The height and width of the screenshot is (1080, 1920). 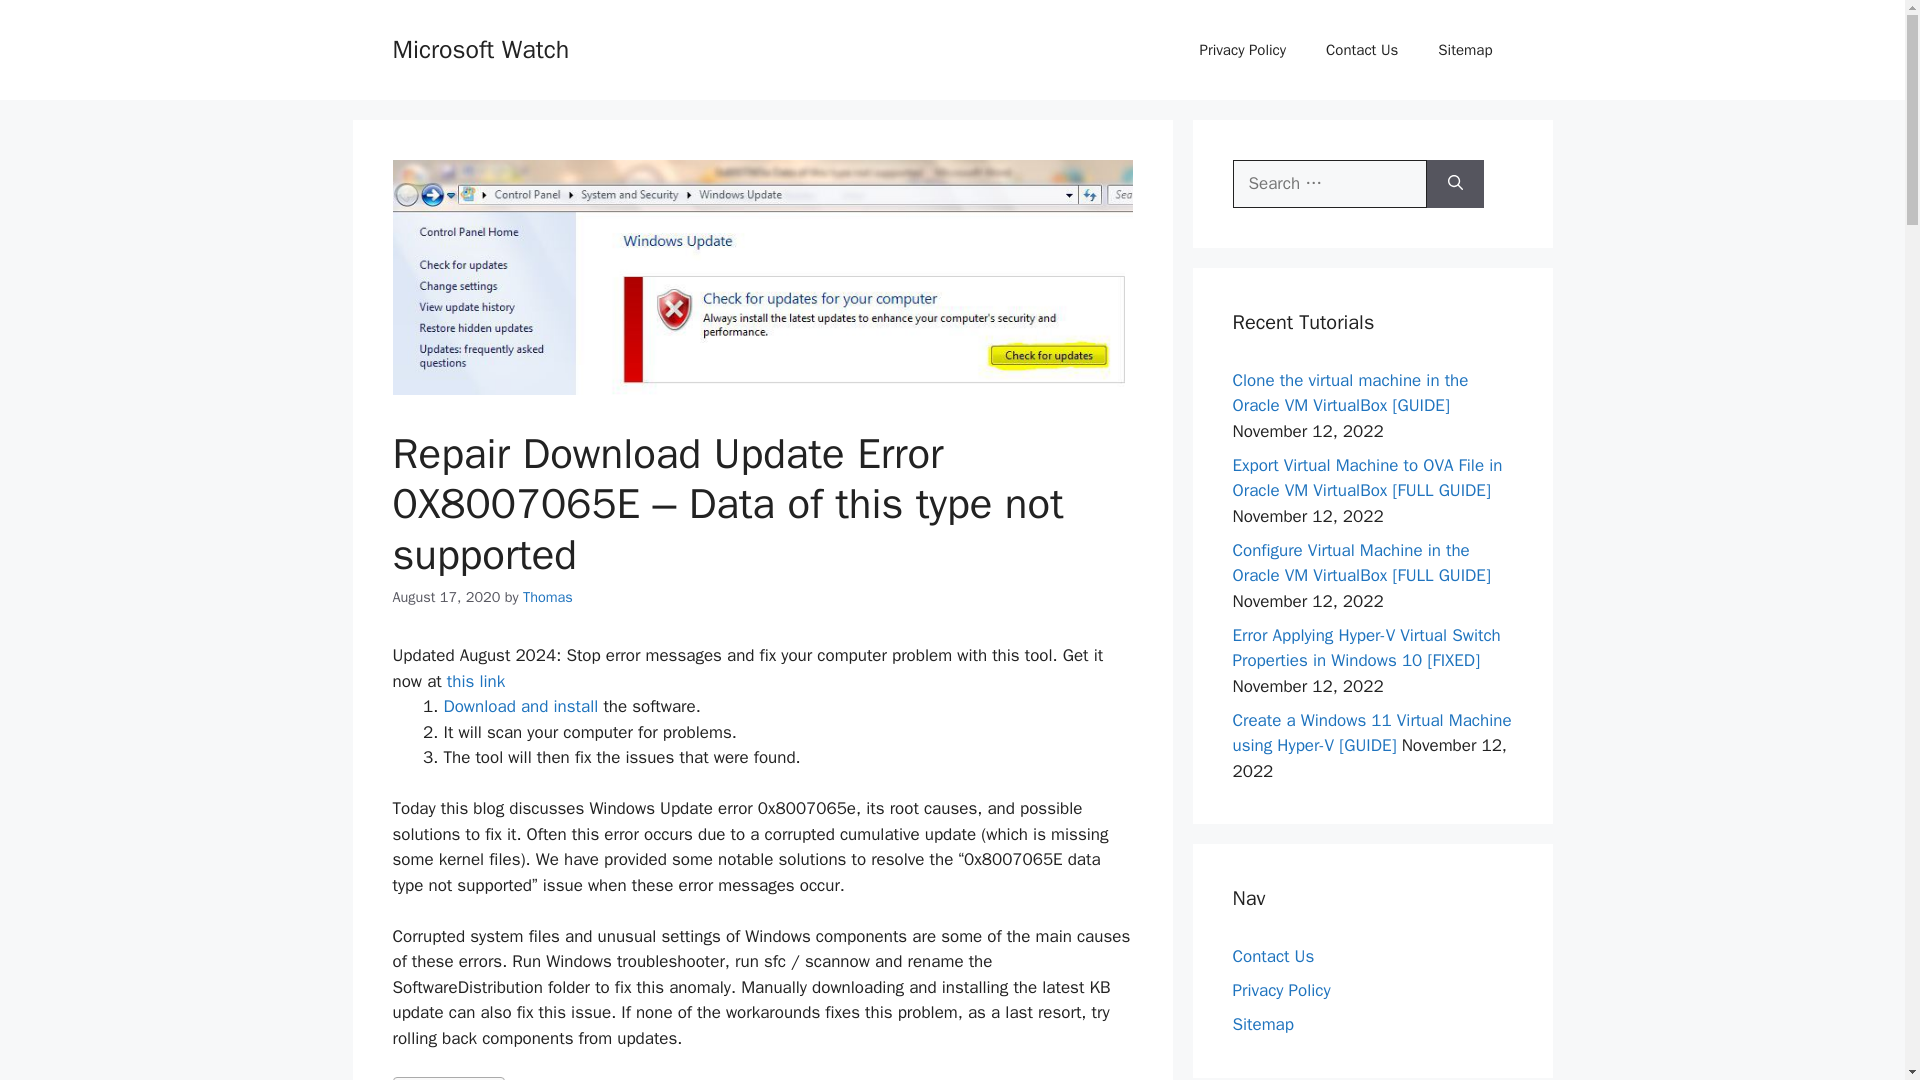 What do you see at coordinates (1281, 990) in the screenshot?
I see `Privacy Policy` at bounding box center [1281, 990].